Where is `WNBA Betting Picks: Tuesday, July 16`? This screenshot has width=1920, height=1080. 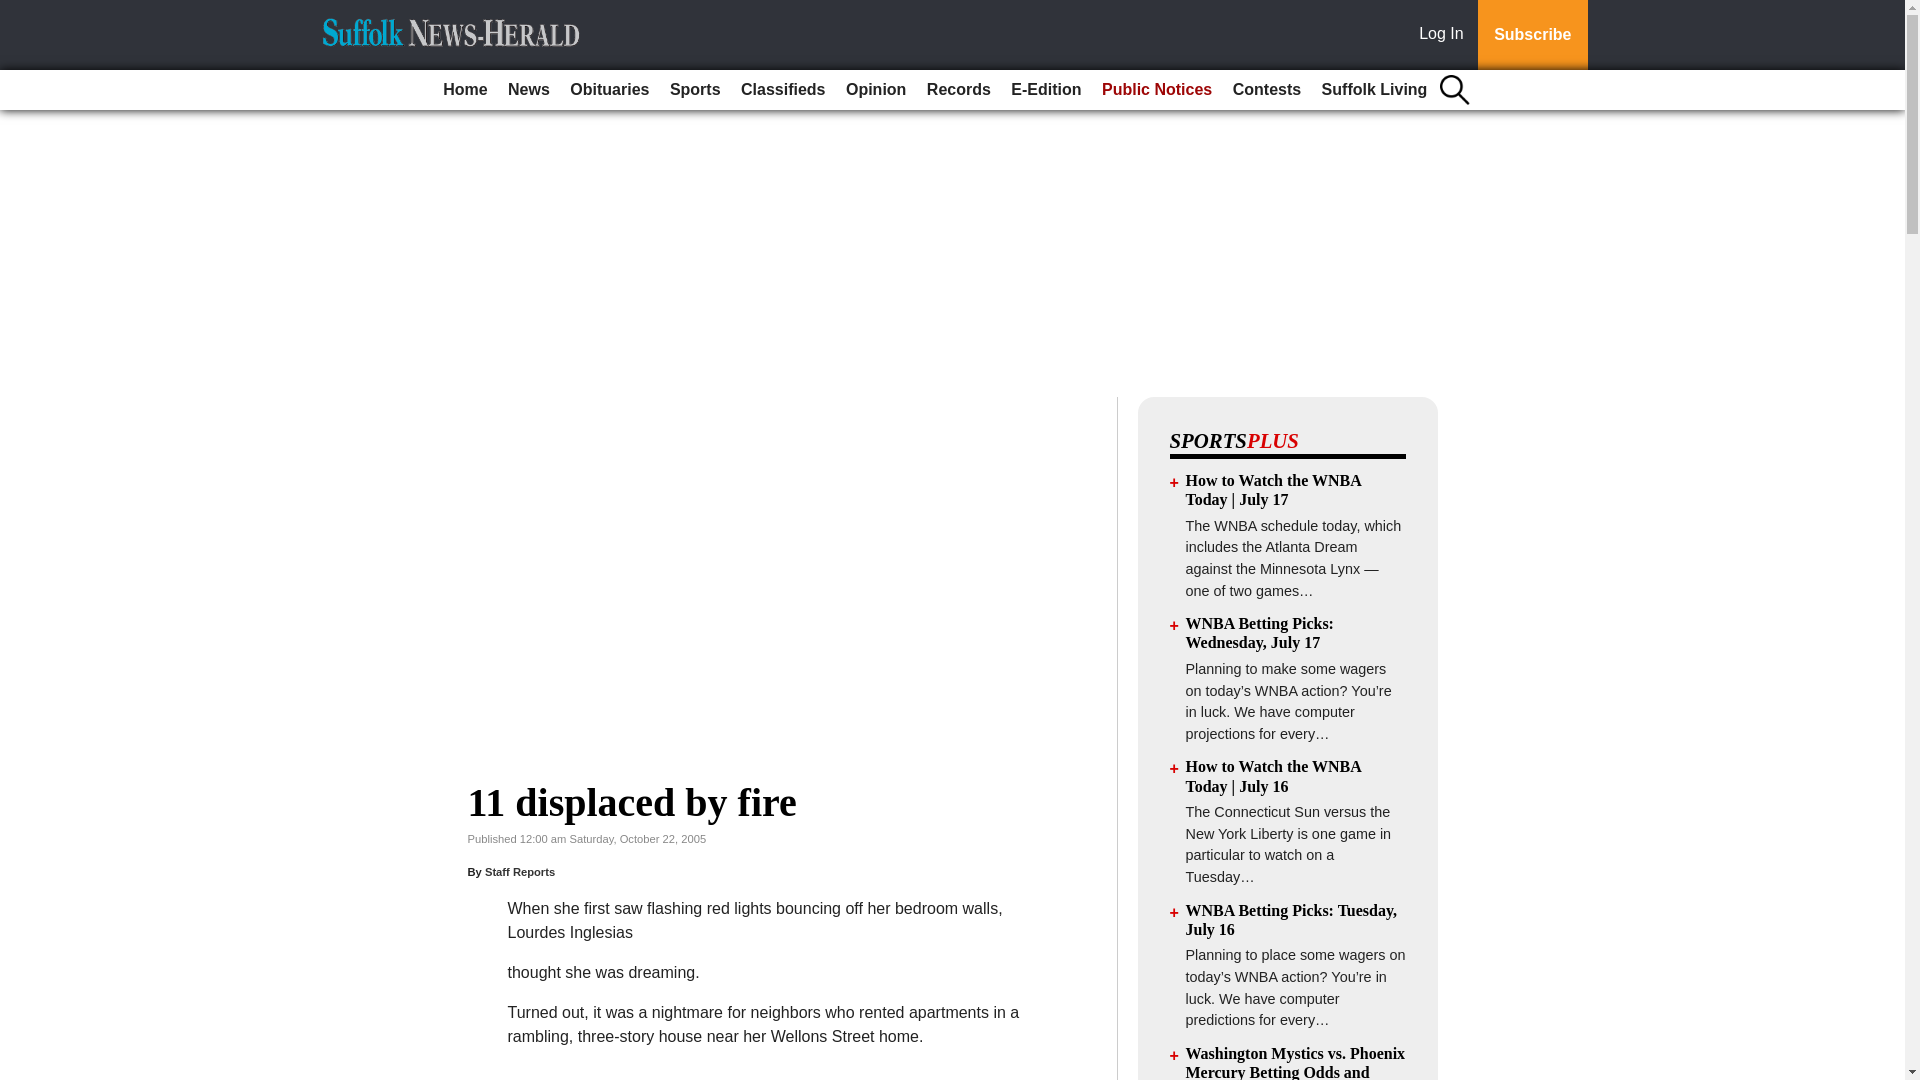
WNBA Betting Picks: Tuesday, July 16 is located at coordinates (1292, 920).